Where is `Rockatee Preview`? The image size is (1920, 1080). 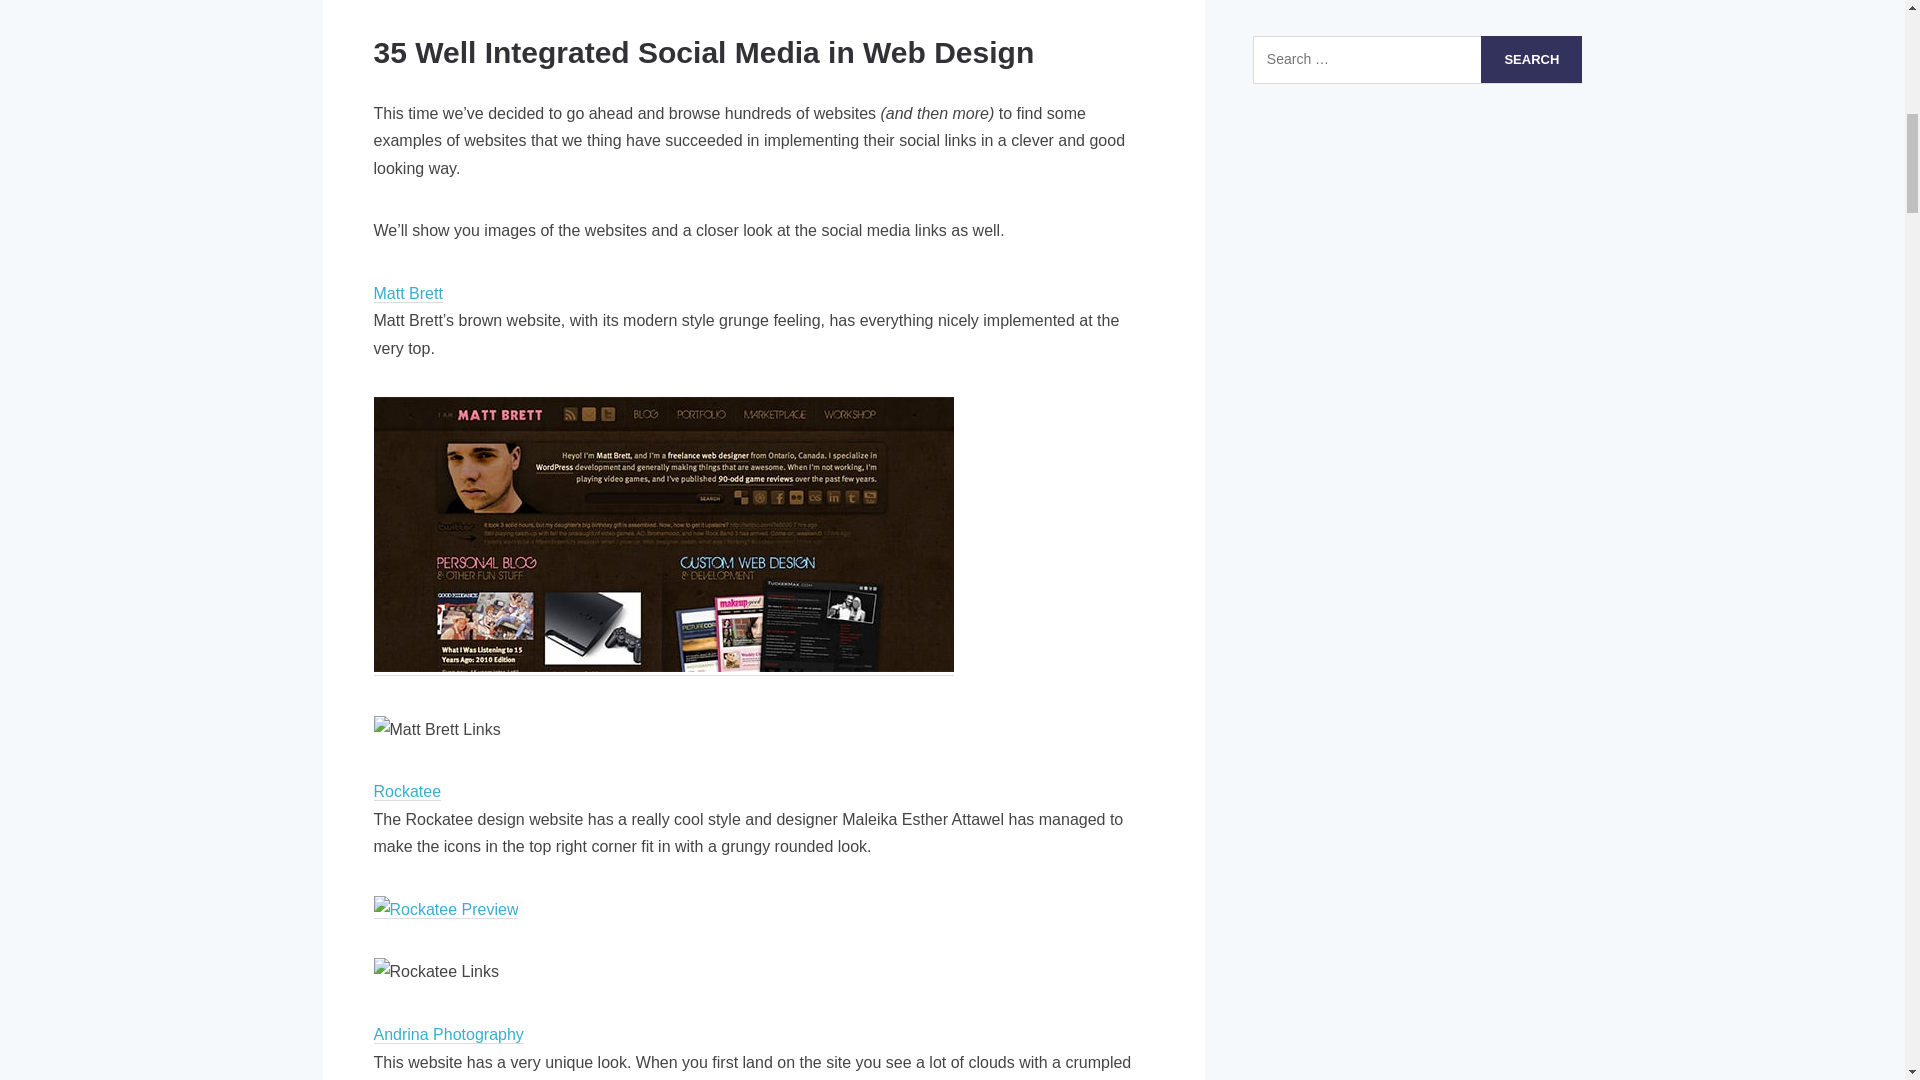
Rockatee Preview is located at coordinates (446, 910).